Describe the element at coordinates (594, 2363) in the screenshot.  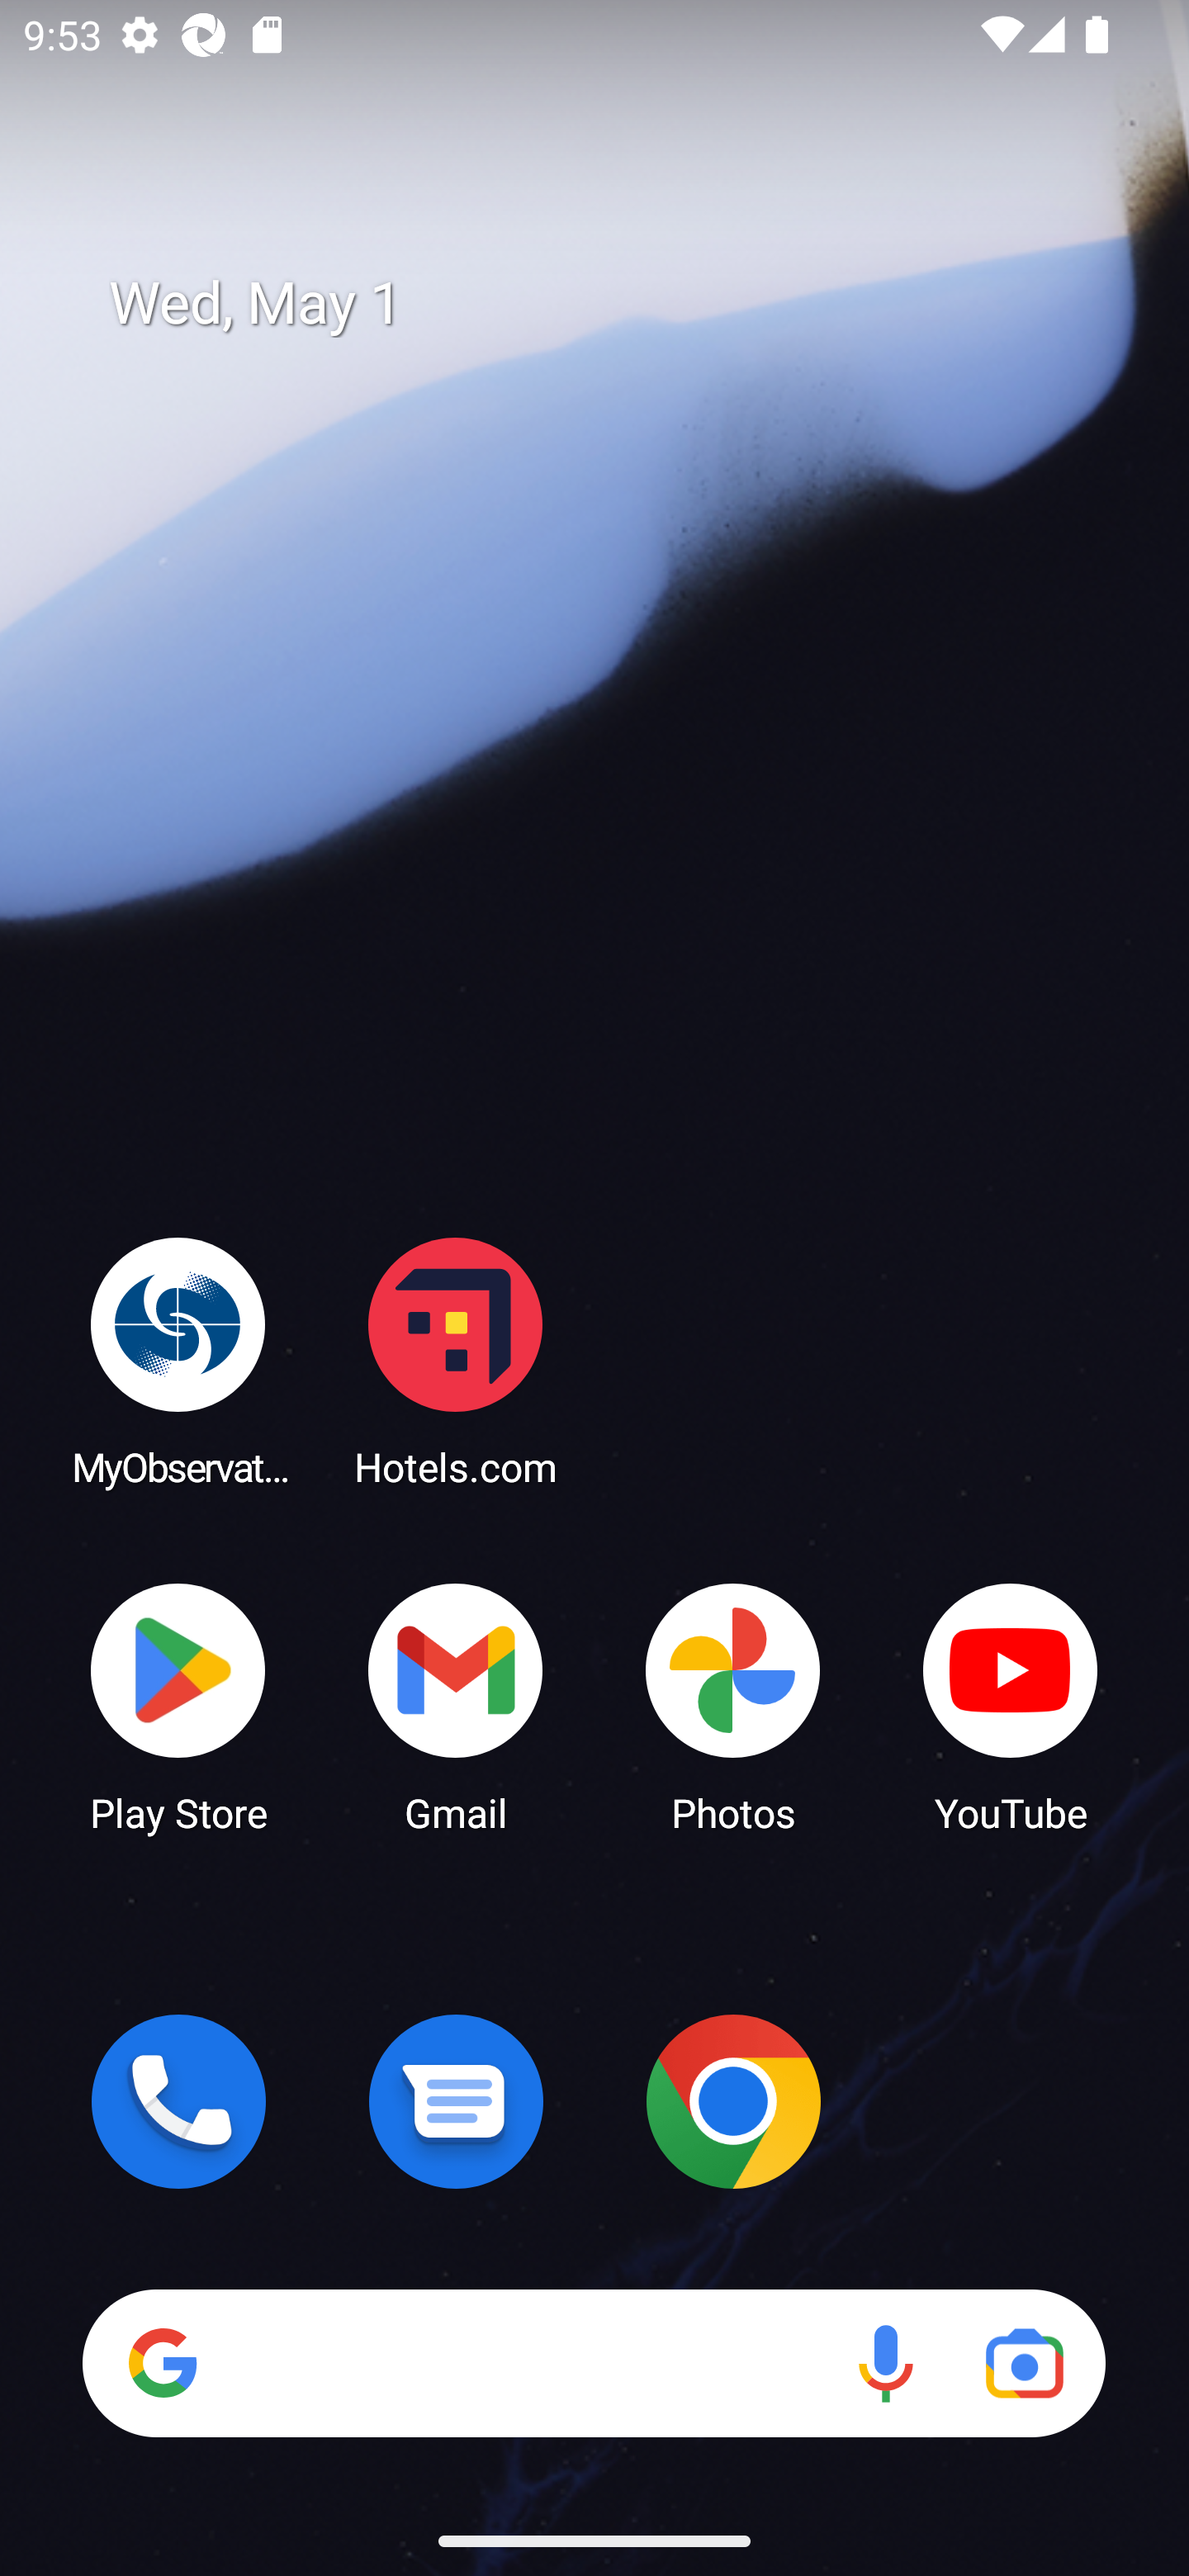
I see `Search Voice search Google Lens` at that location.